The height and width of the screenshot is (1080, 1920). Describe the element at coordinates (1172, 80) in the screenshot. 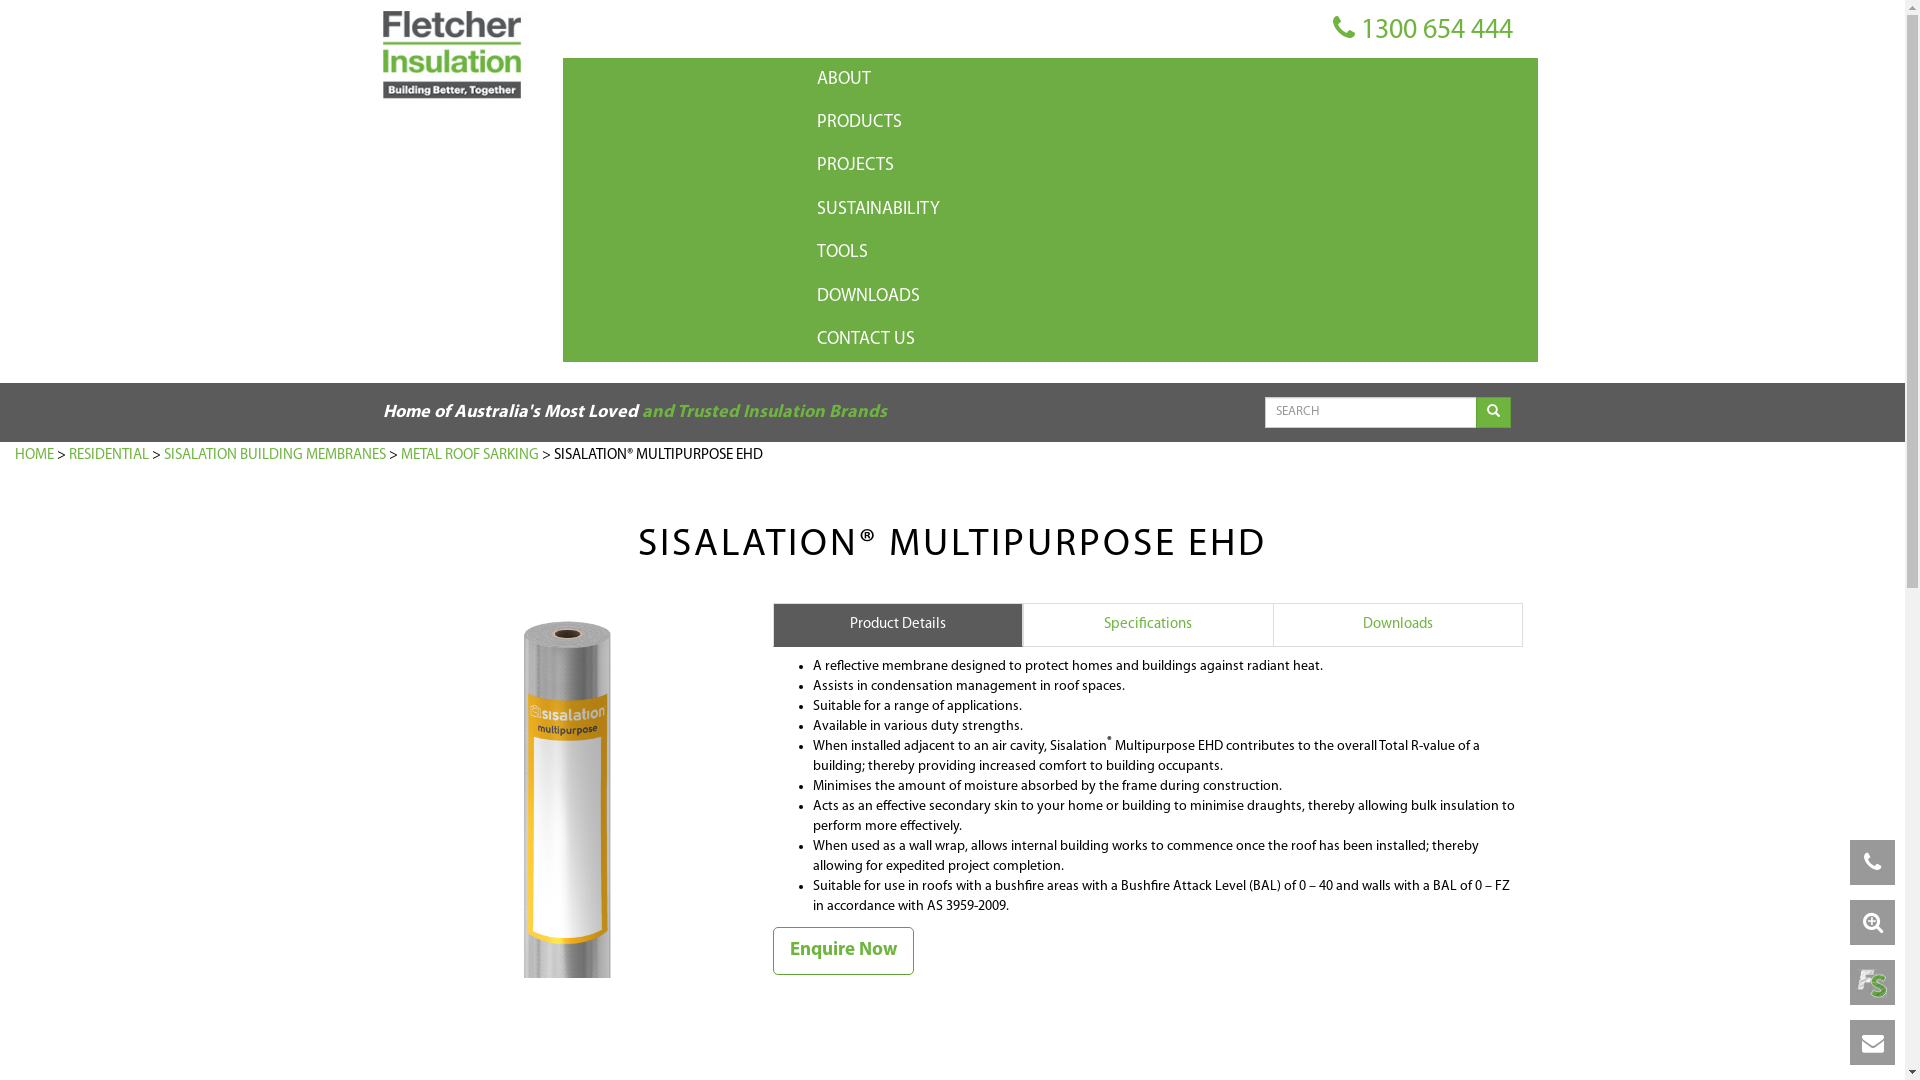

I see `ABOUT` at that location.